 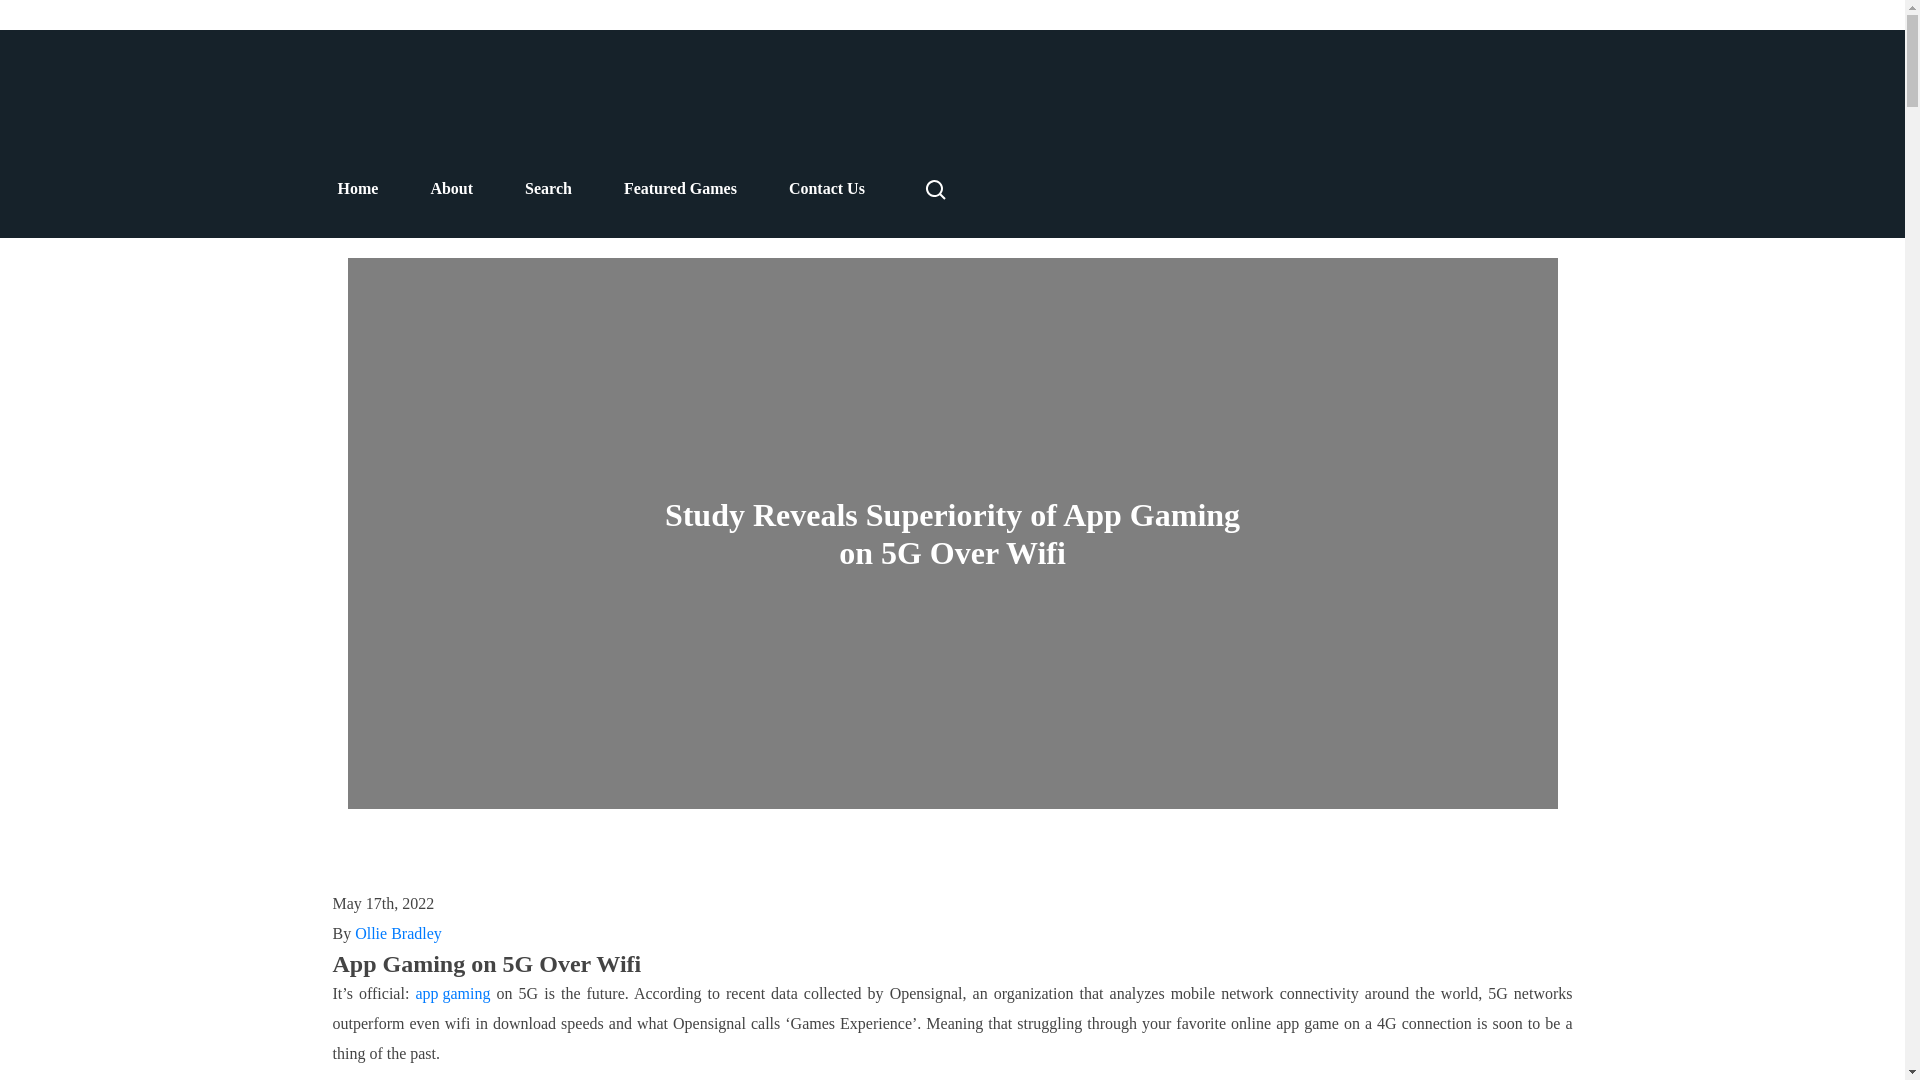 I want to click on Ollie Bradley, so click(x=398, y=934).